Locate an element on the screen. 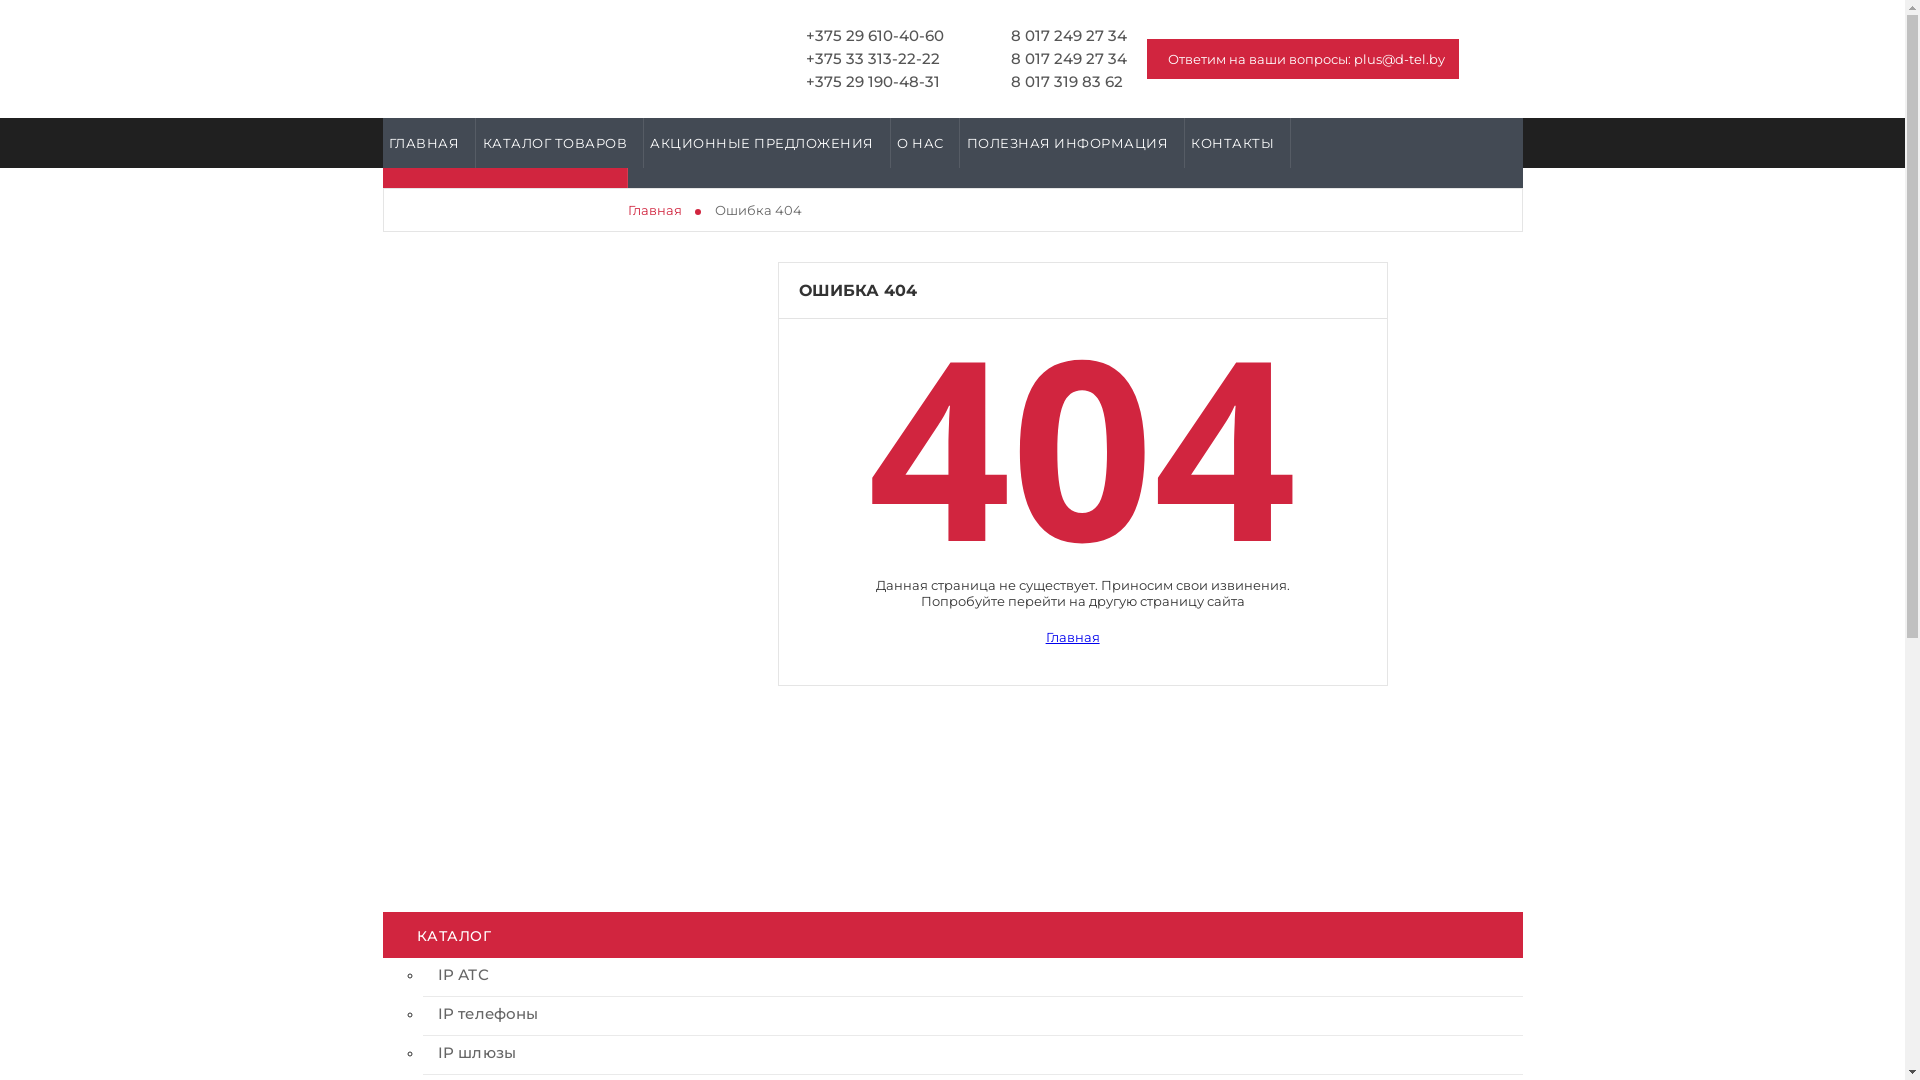  8 017 249 27 34 is located at coordinates (1055, 36).